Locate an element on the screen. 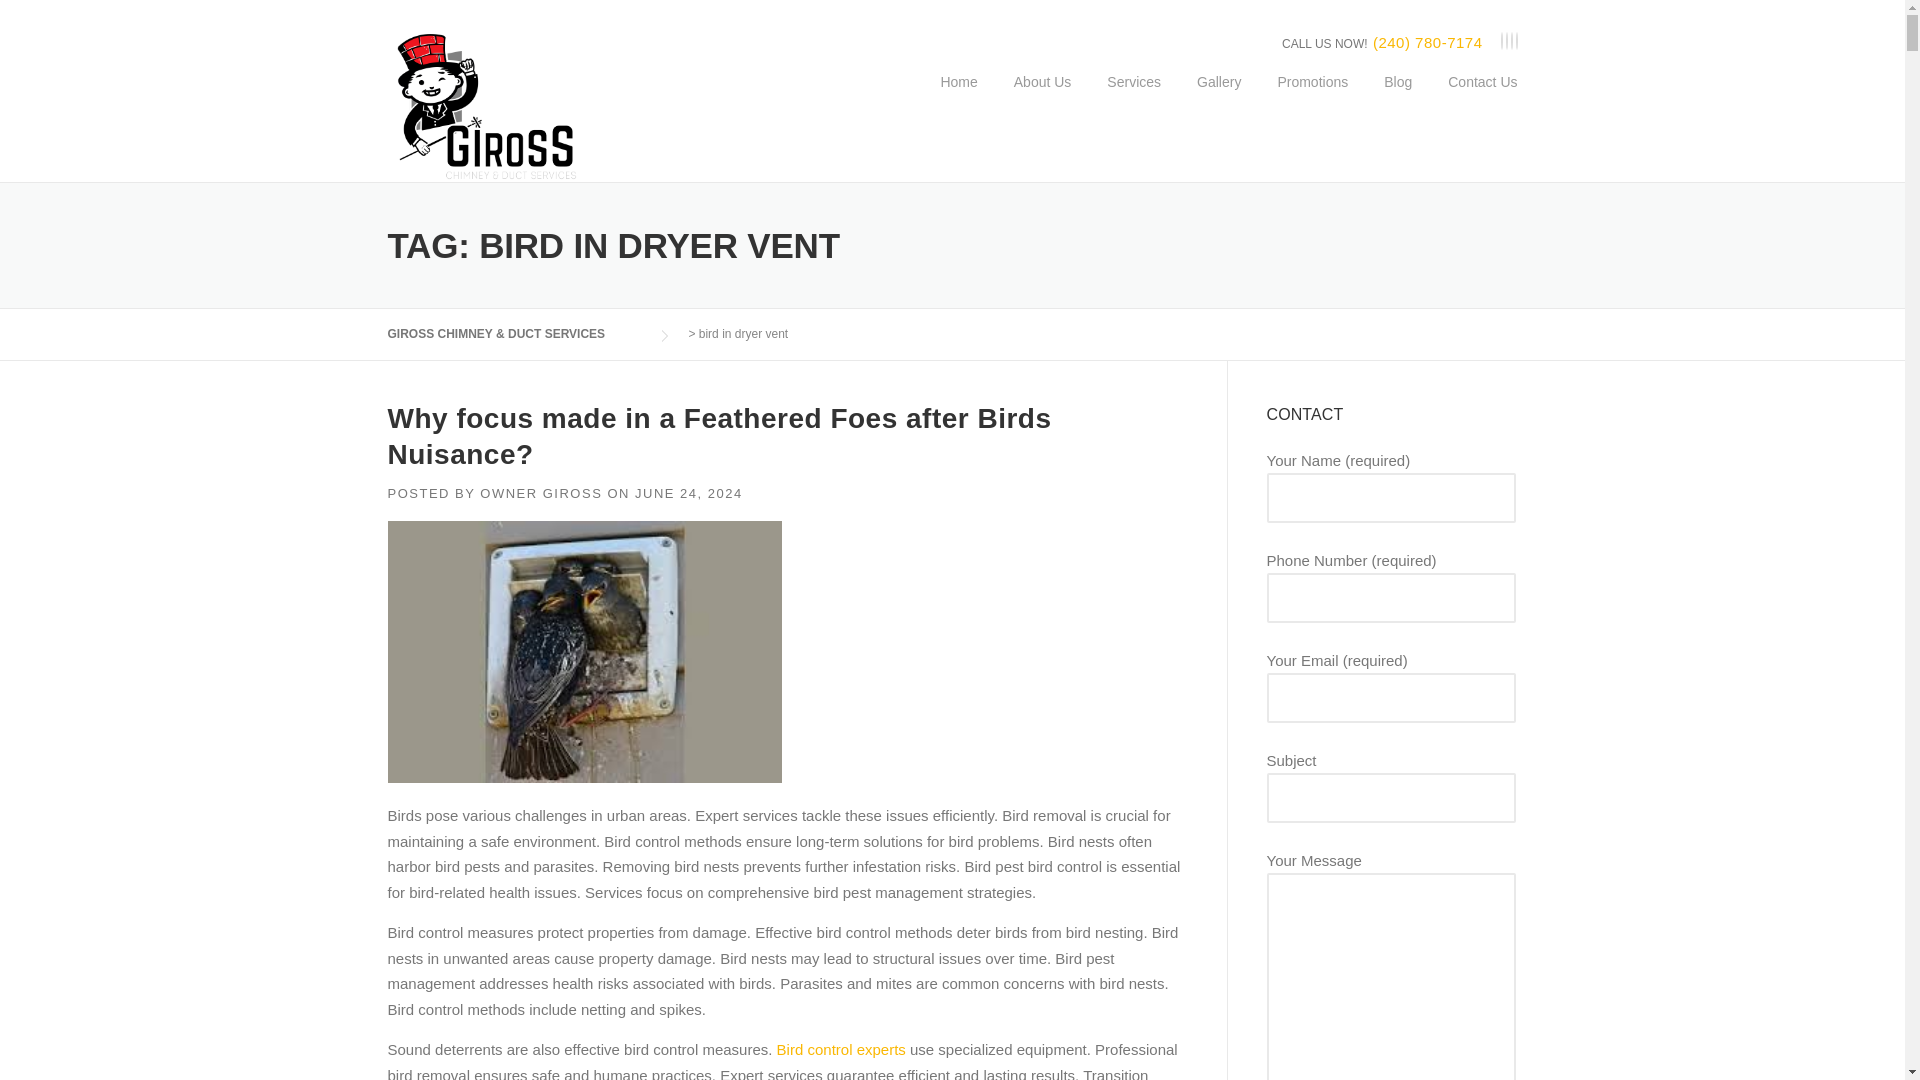  Blog is located at coordinates (1398, 97).